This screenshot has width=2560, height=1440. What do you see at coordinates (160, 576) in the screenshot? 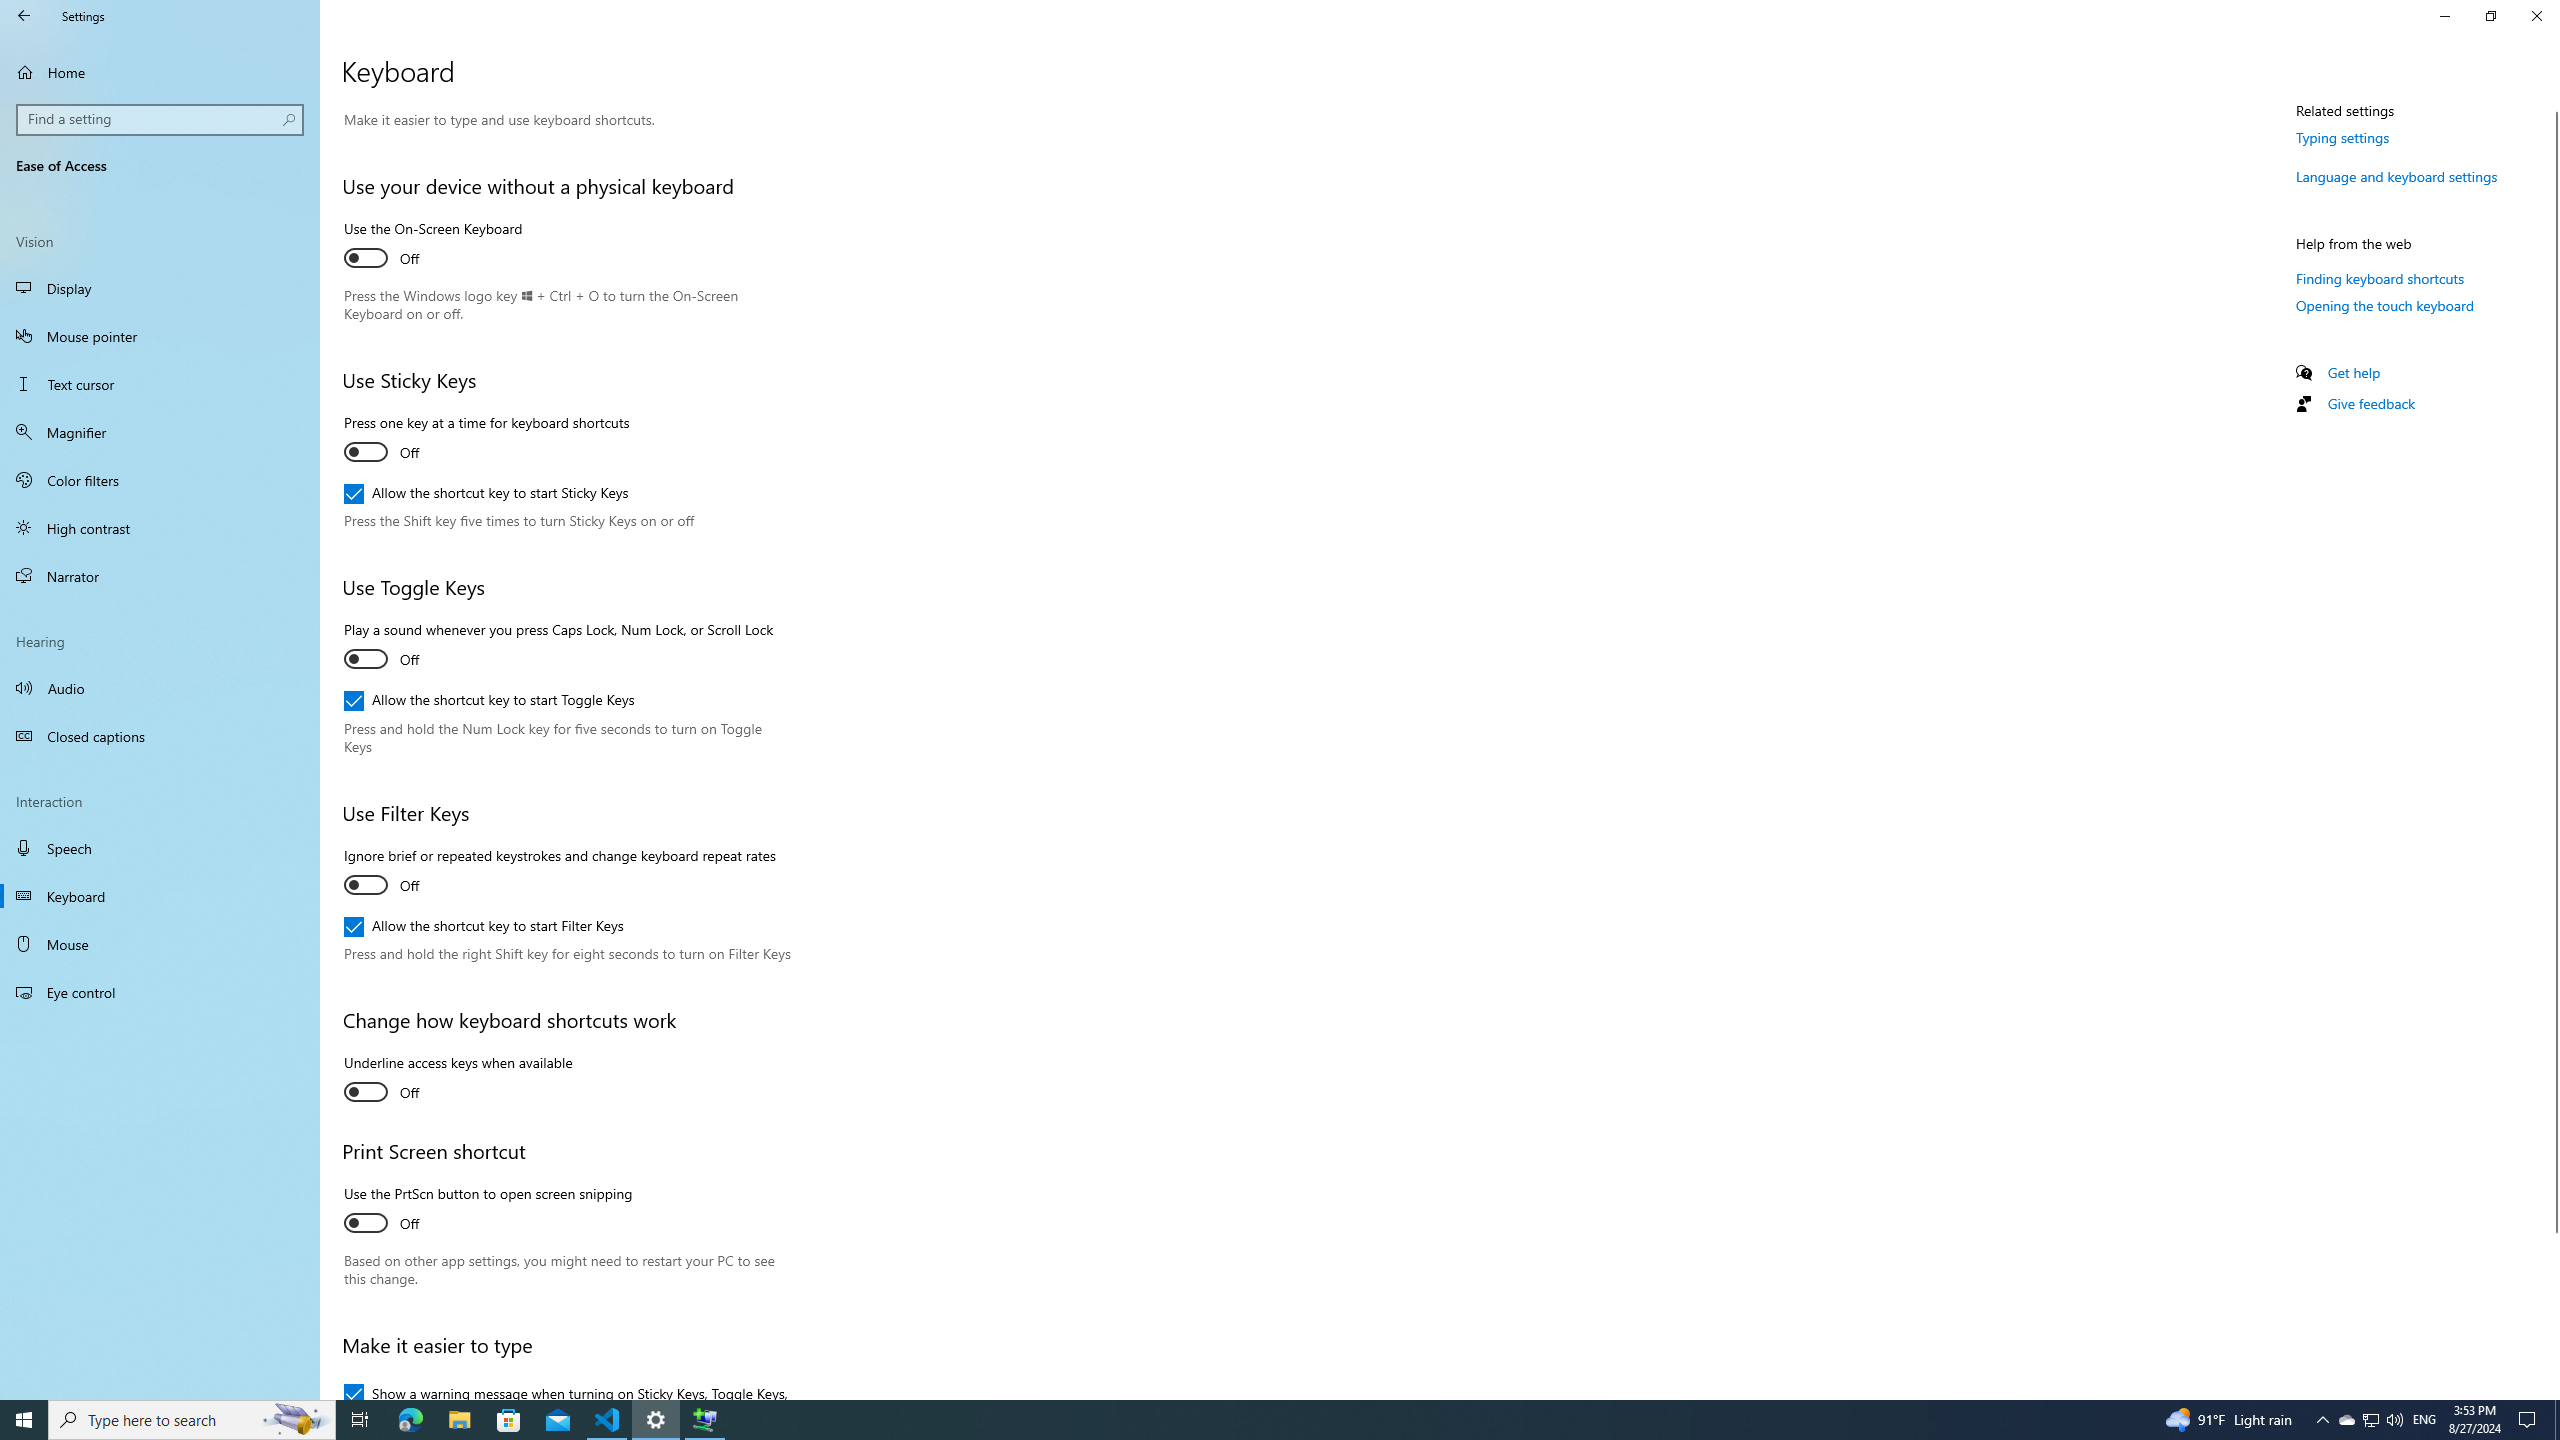
I see `Narrator` at bounding box center [160, 576].